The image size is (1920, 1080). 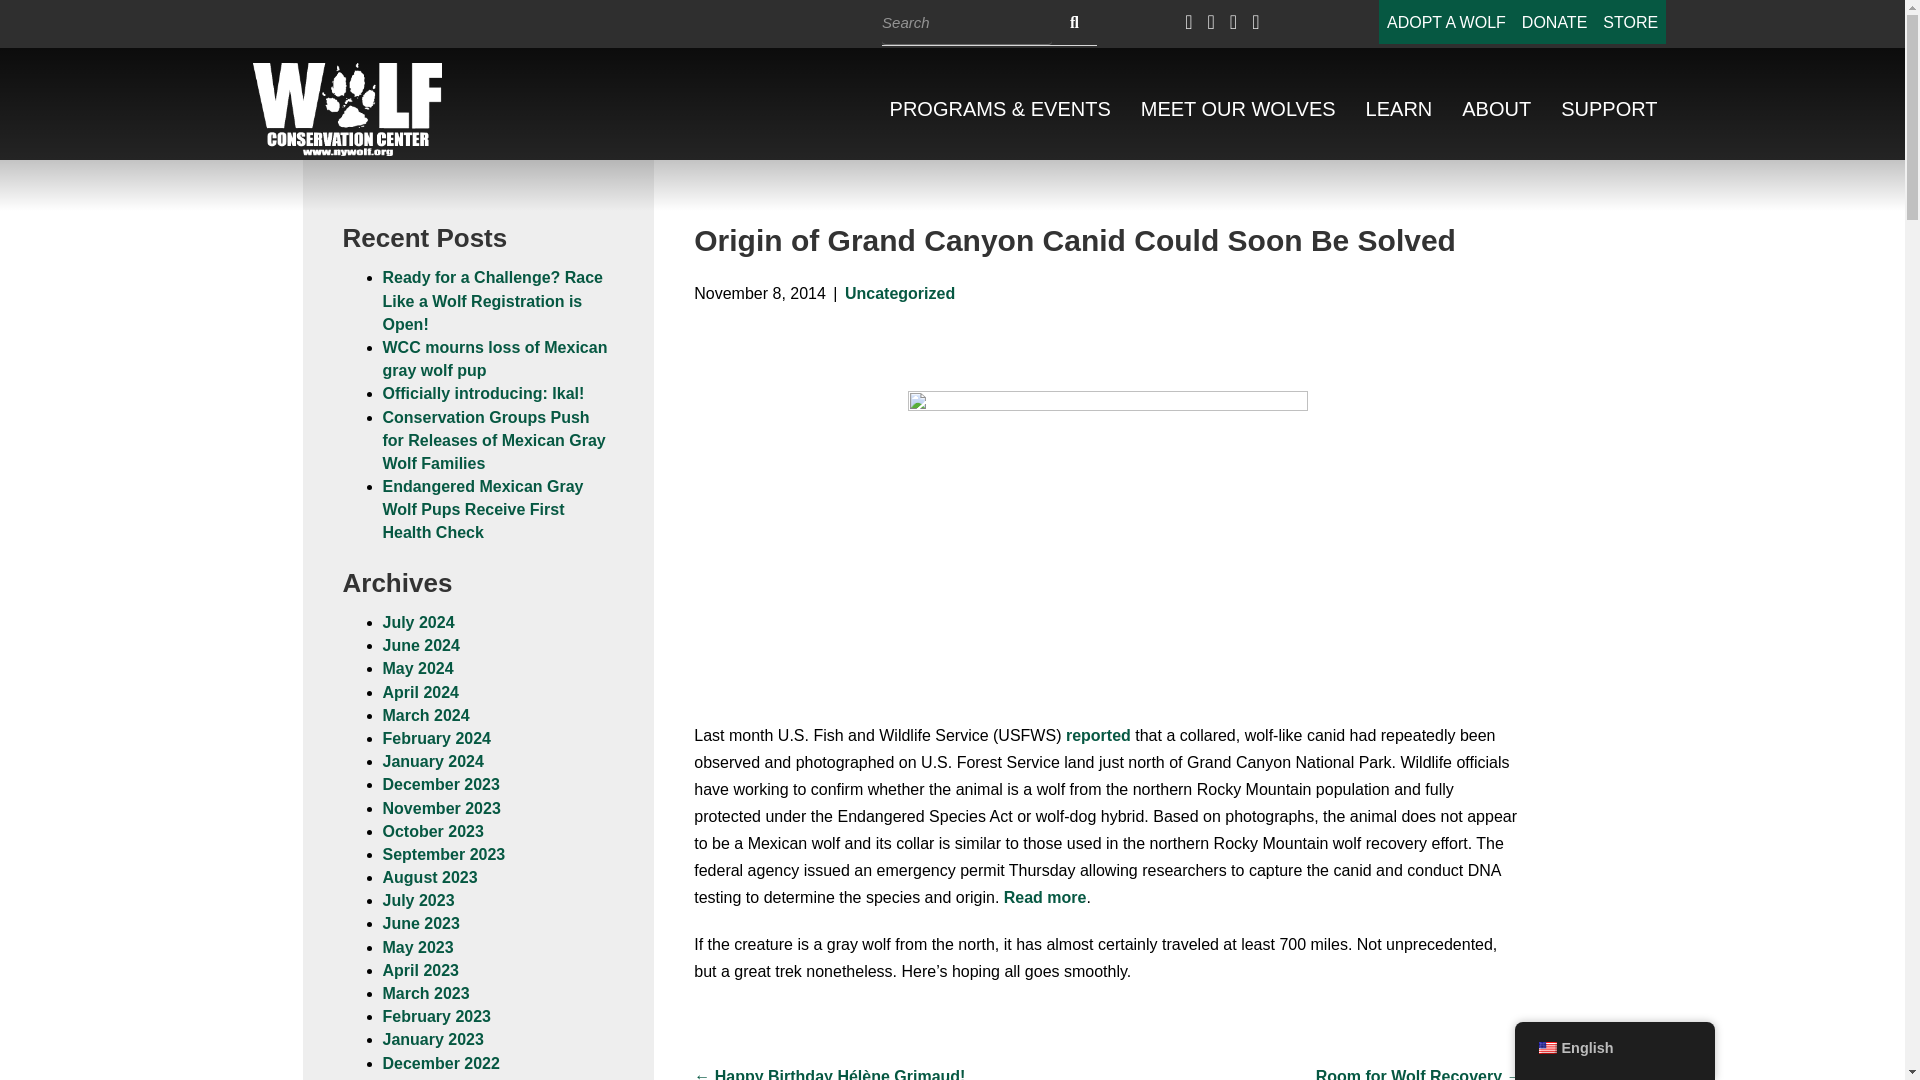 What do you see at coordinates (348, 108) in the screenshot?
I see `Wcc Logo White` at bounding box center [348, 108].